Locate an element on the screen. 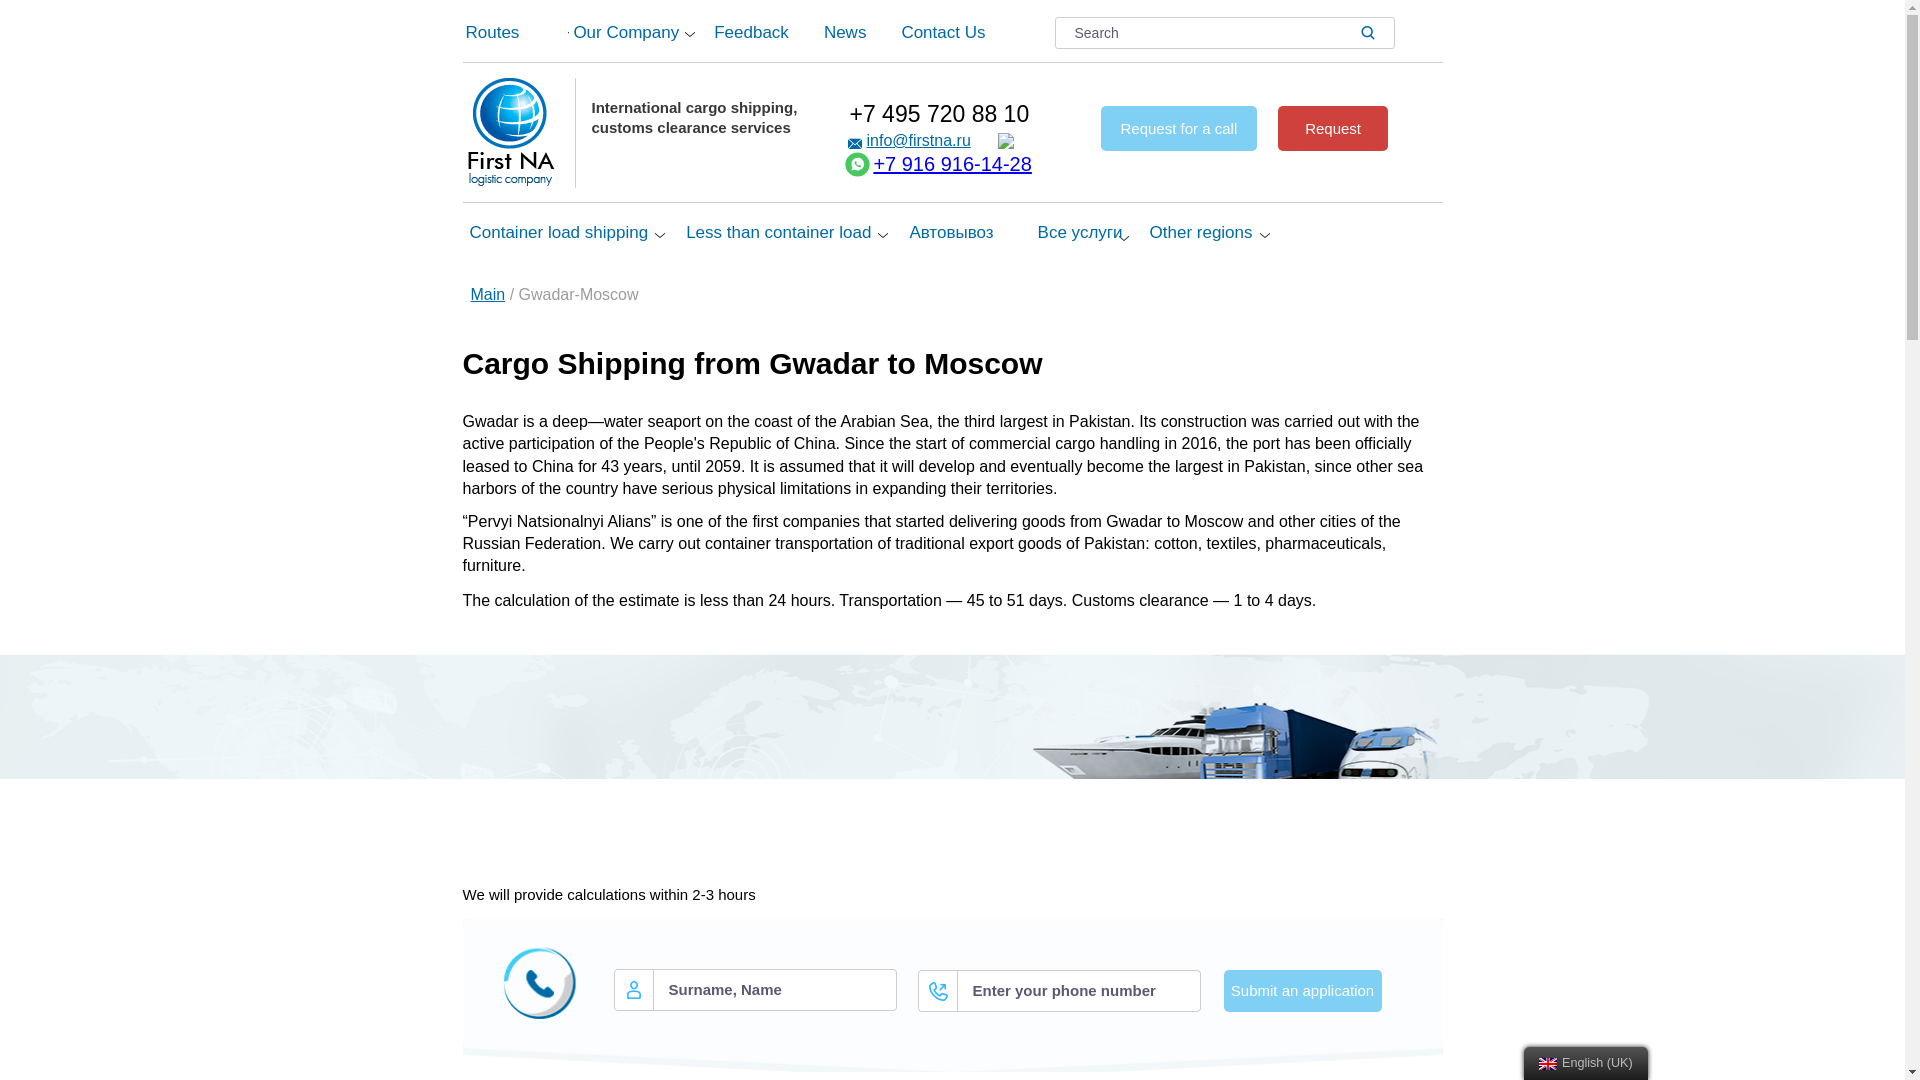 This screenshot has width=1920, height=1080. Feedback is located at coordinates (764, 28).